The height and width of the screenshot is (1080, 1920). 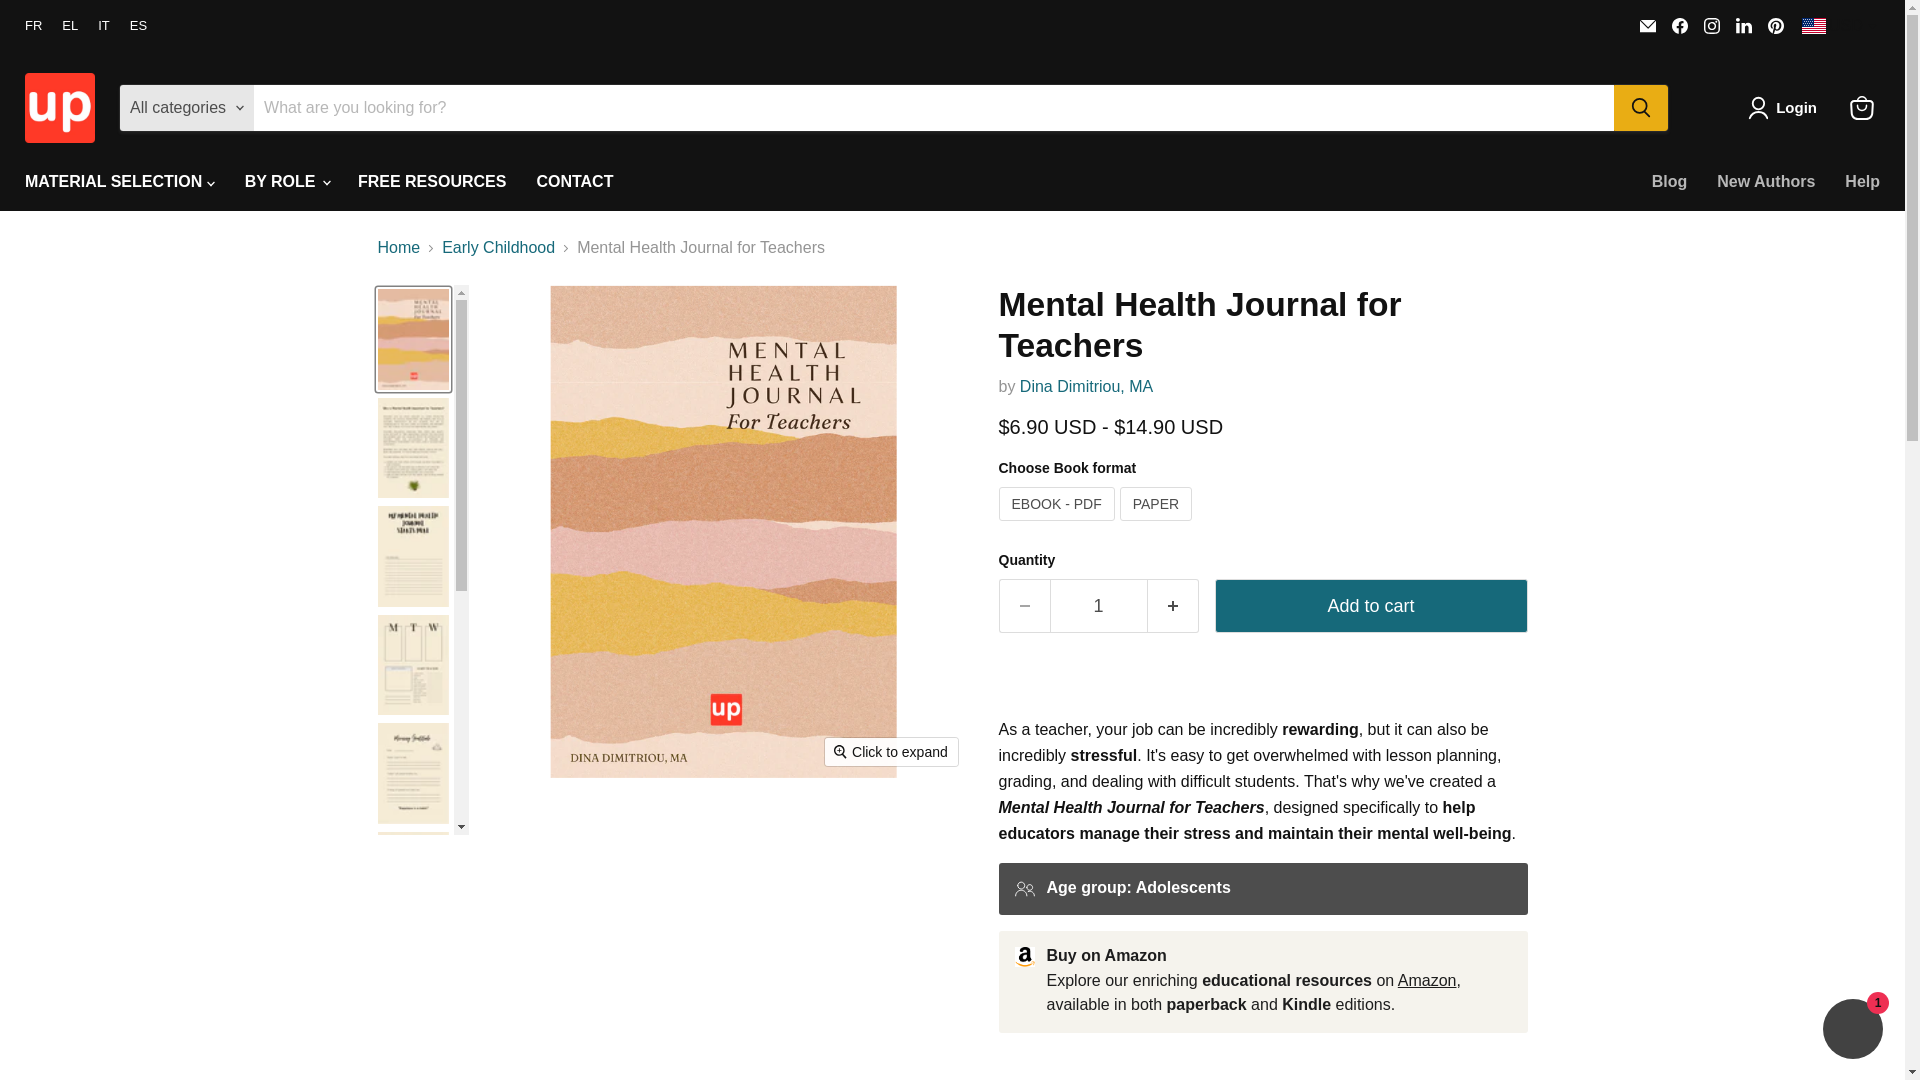 What do you see at coordinates (1648, 25) in the screenshot?
I see `Email Upbility Publications` at bounding box center [1648, 25].